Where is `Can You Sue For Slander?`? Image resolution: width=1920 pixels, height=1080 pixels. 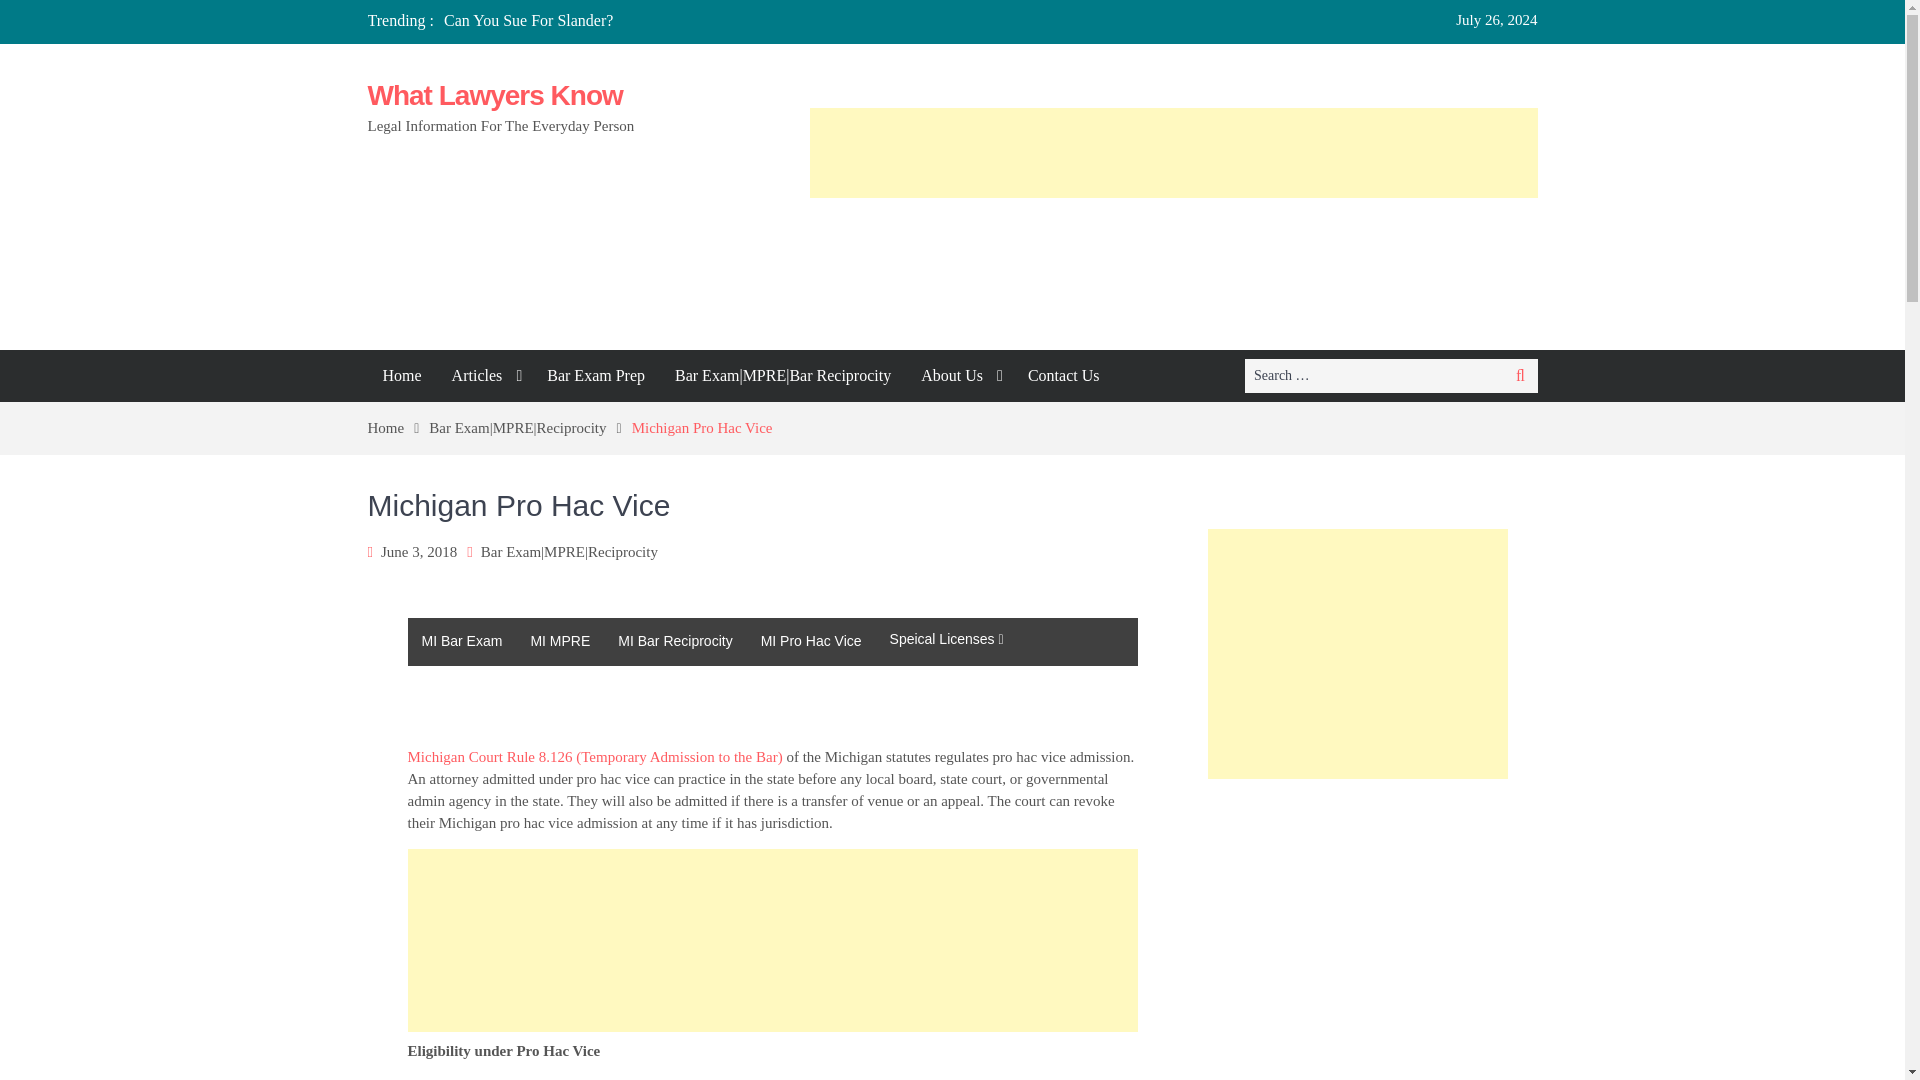
Can You Sue For Slander? is located at coordinates (528, 20).